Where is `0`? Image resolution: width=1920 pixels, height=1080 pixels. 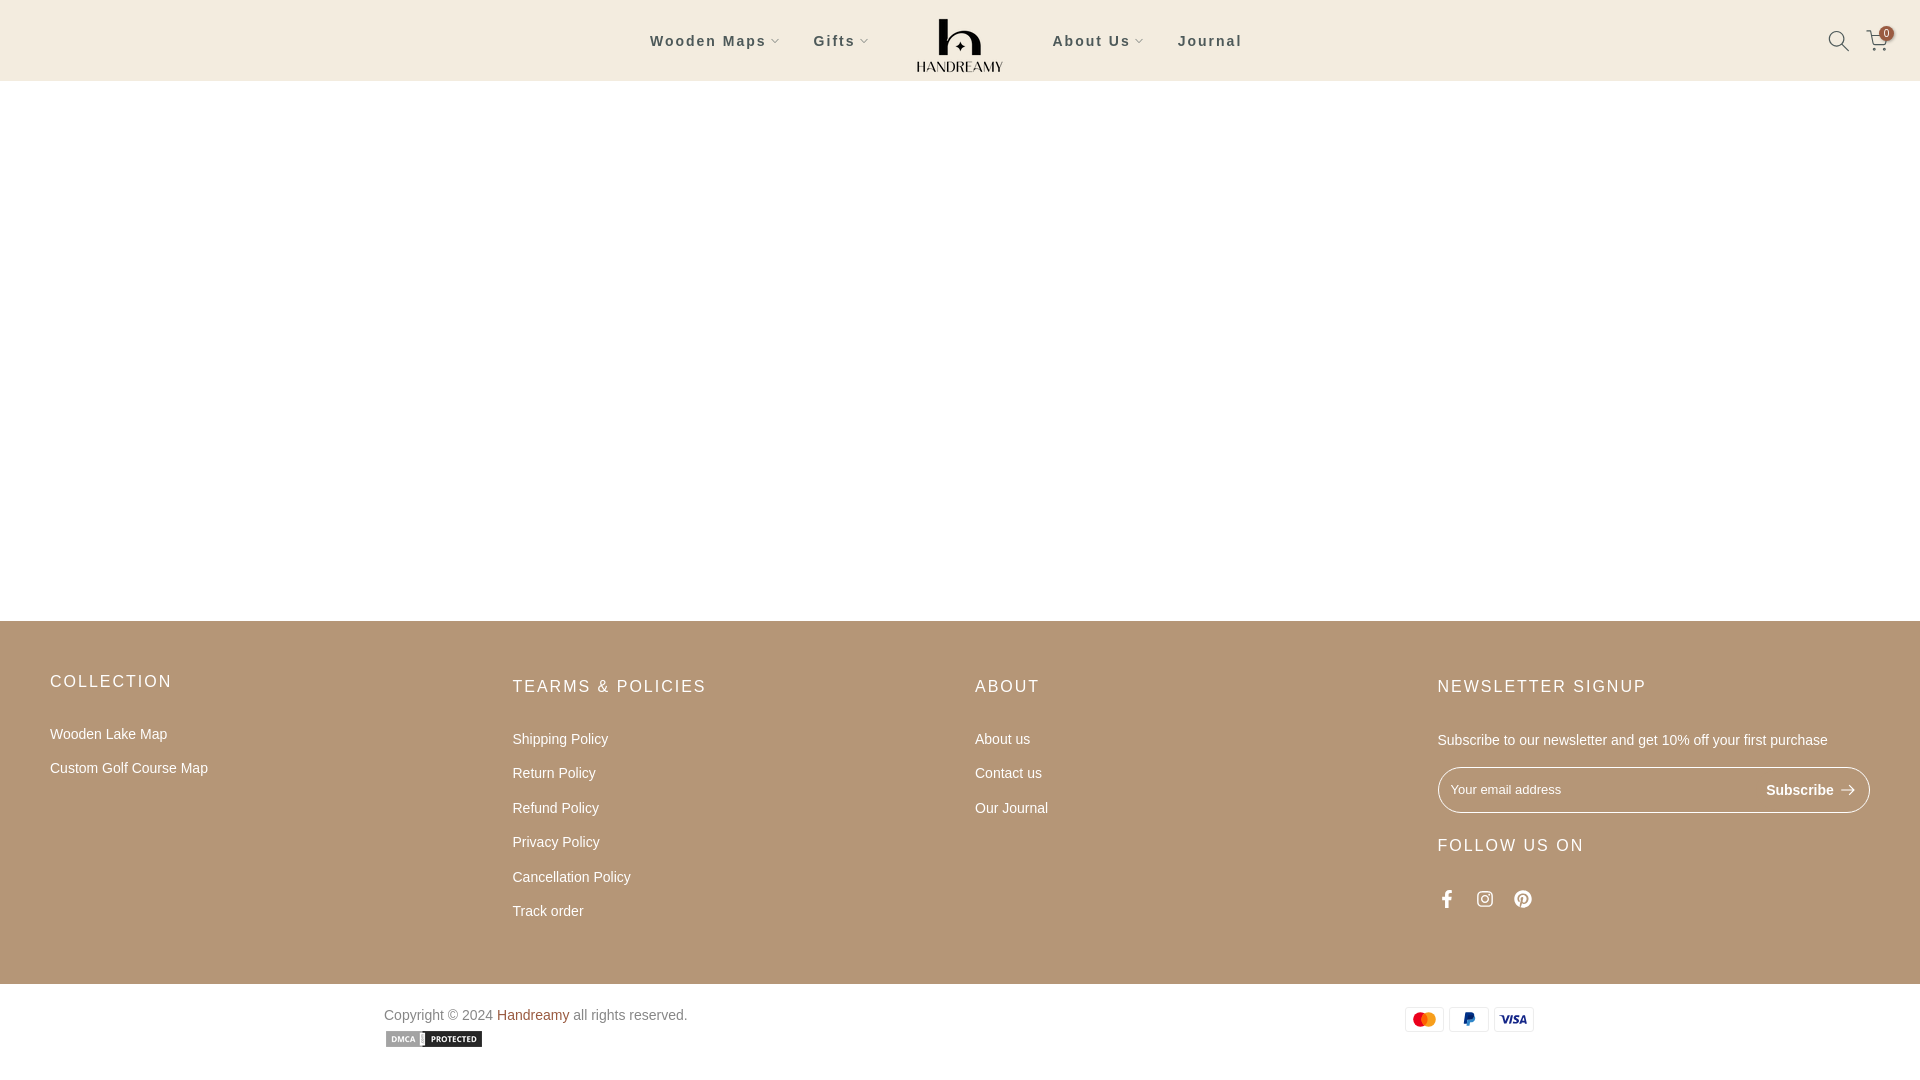
0 is located at coordinates (1876, 40).